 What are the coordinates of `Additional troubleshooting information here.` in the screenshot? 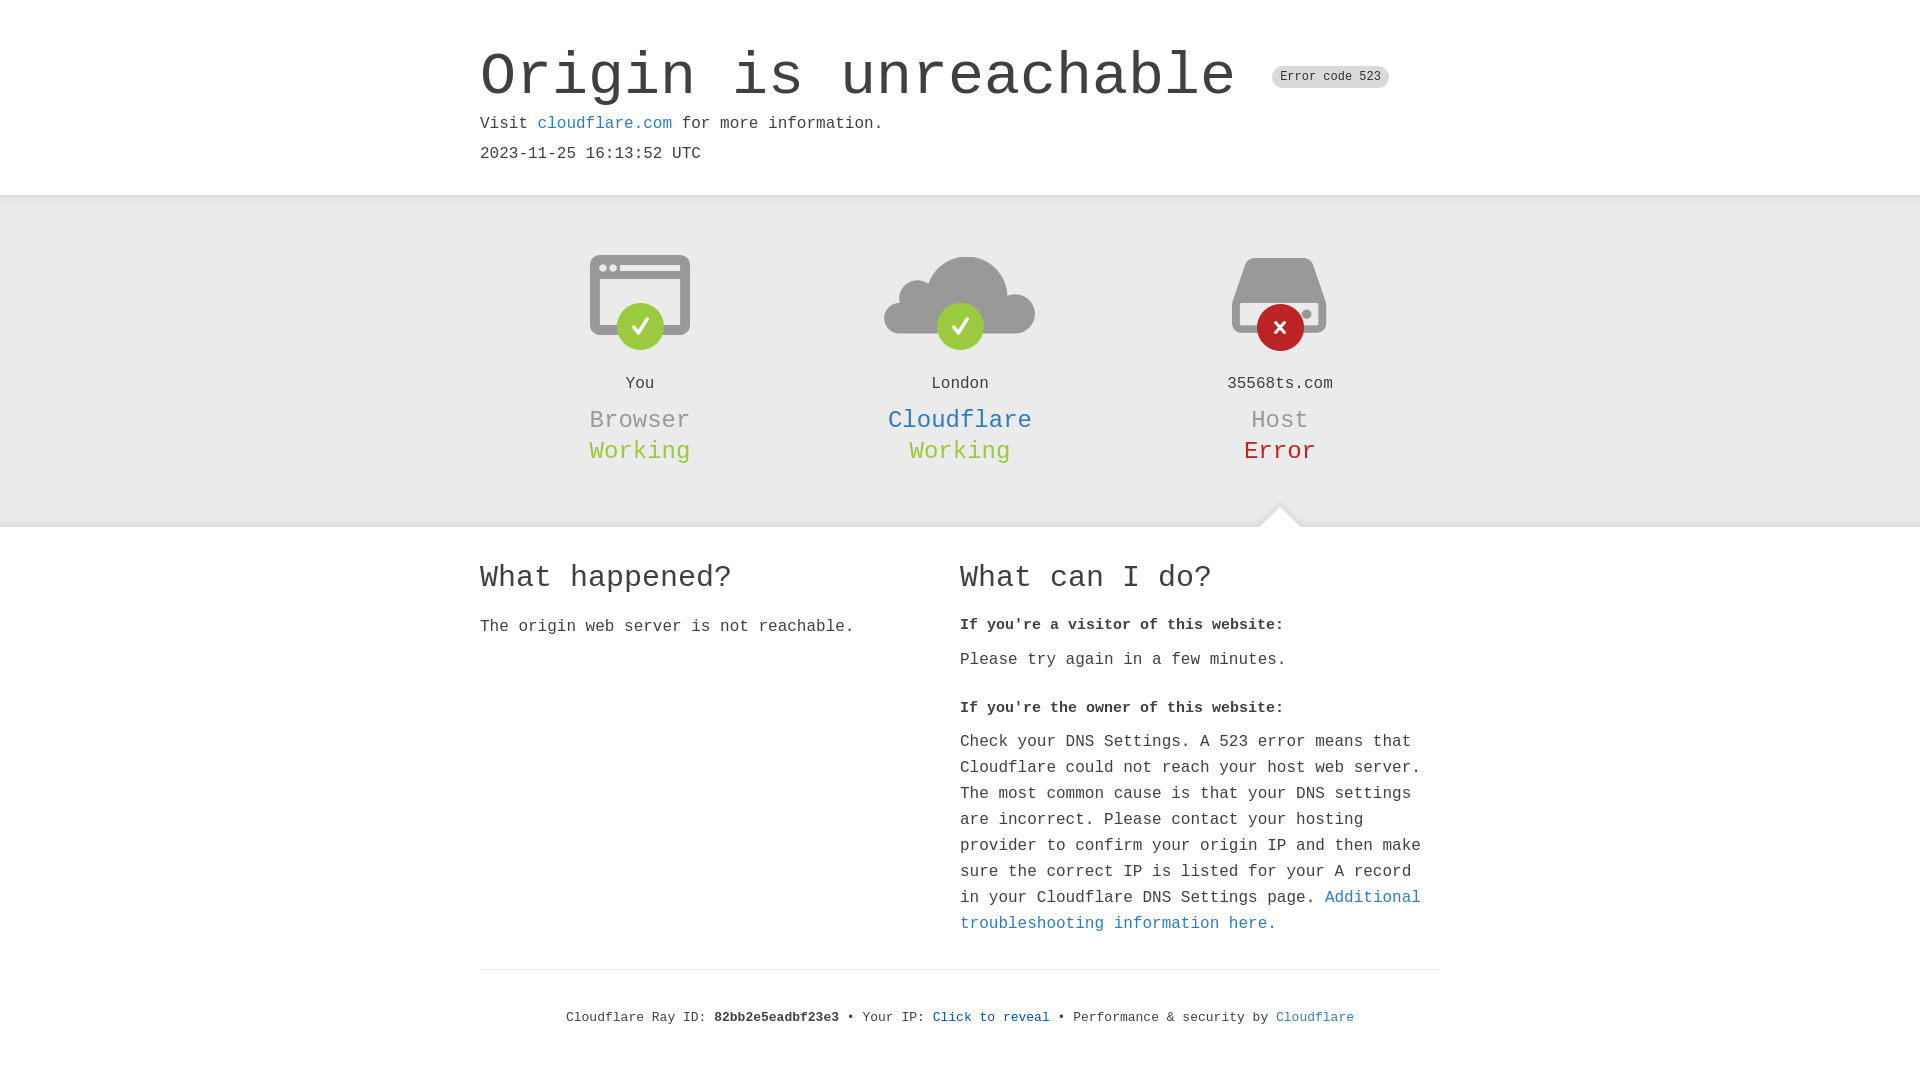 It's located at (1190, 911).